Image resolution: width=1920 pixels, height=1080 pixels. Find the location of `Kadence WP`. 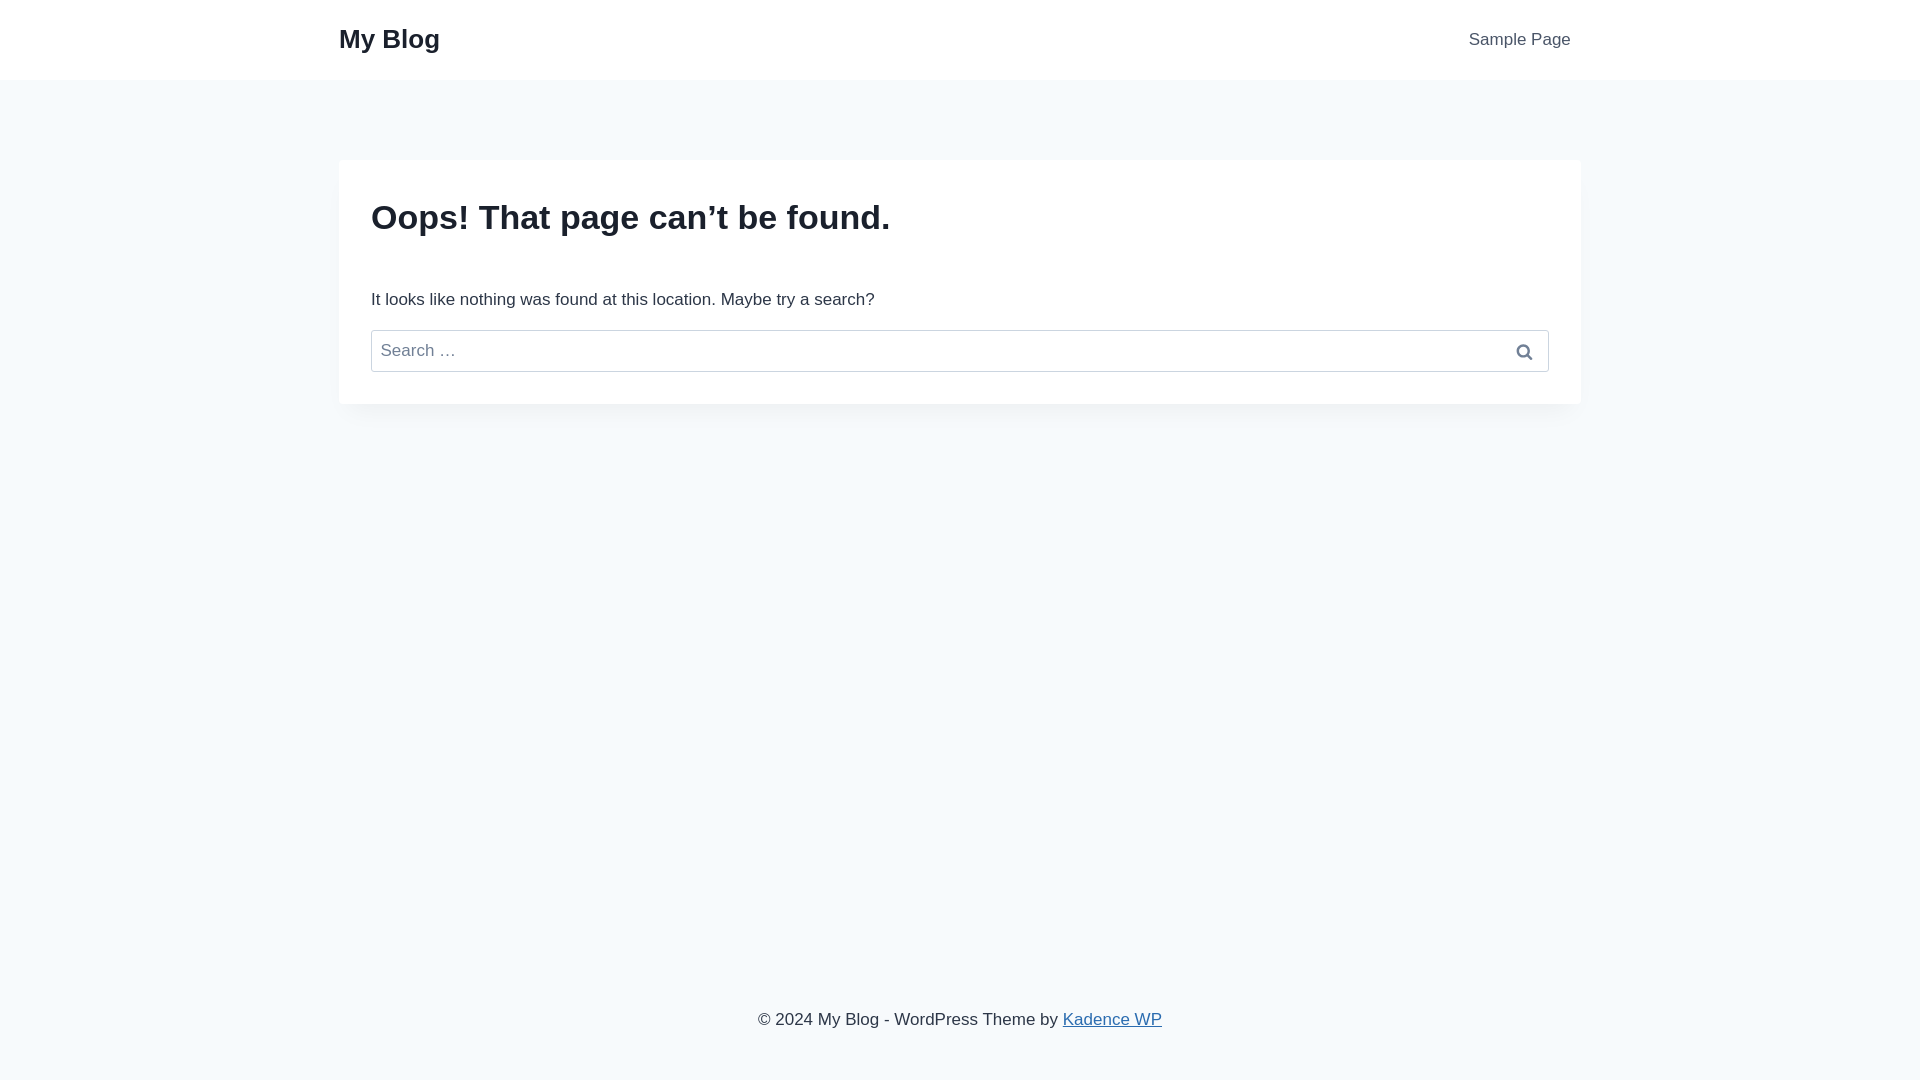

Kadence WP is located at coordinates (1112, 1019).